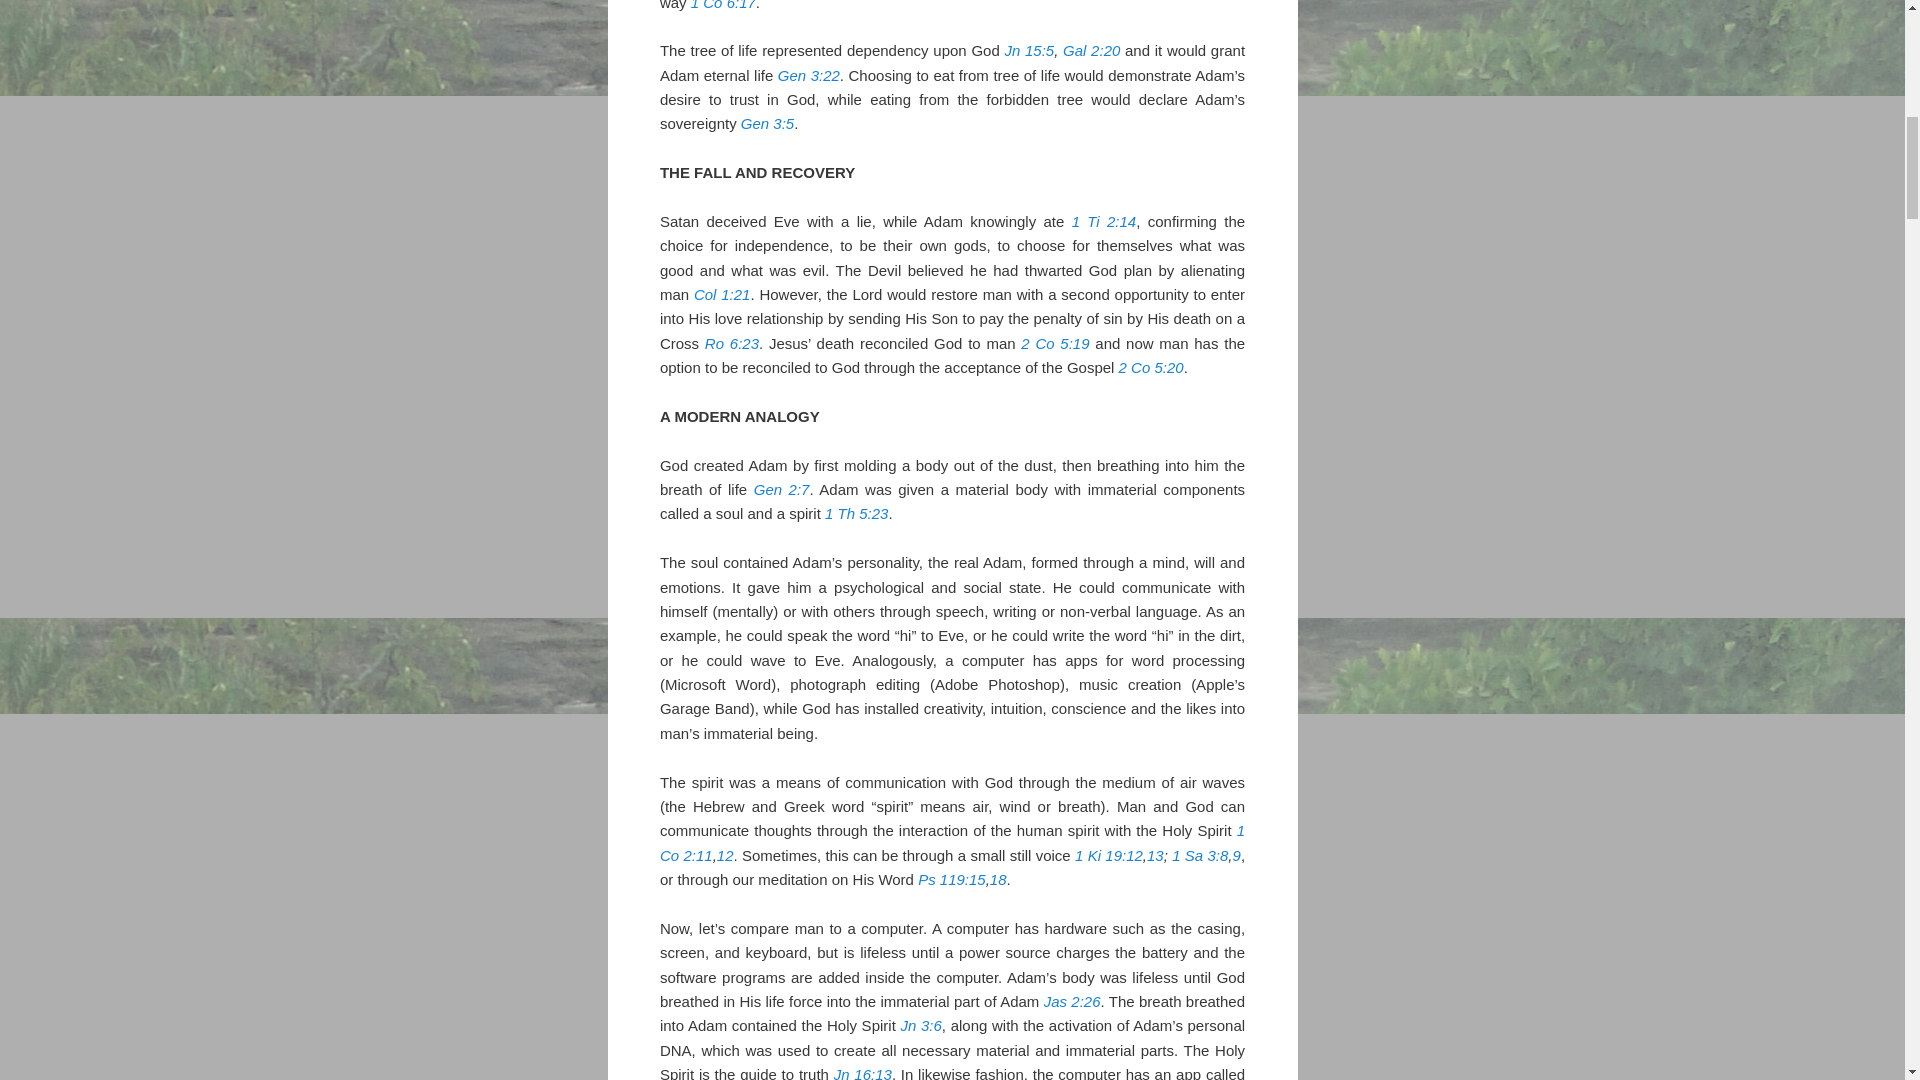 The width and height of the screenshot is (1920, 1080). Describe the element at coordinates (1072, 1000) in the screenshot. I see `Jas 2:26` at that location.